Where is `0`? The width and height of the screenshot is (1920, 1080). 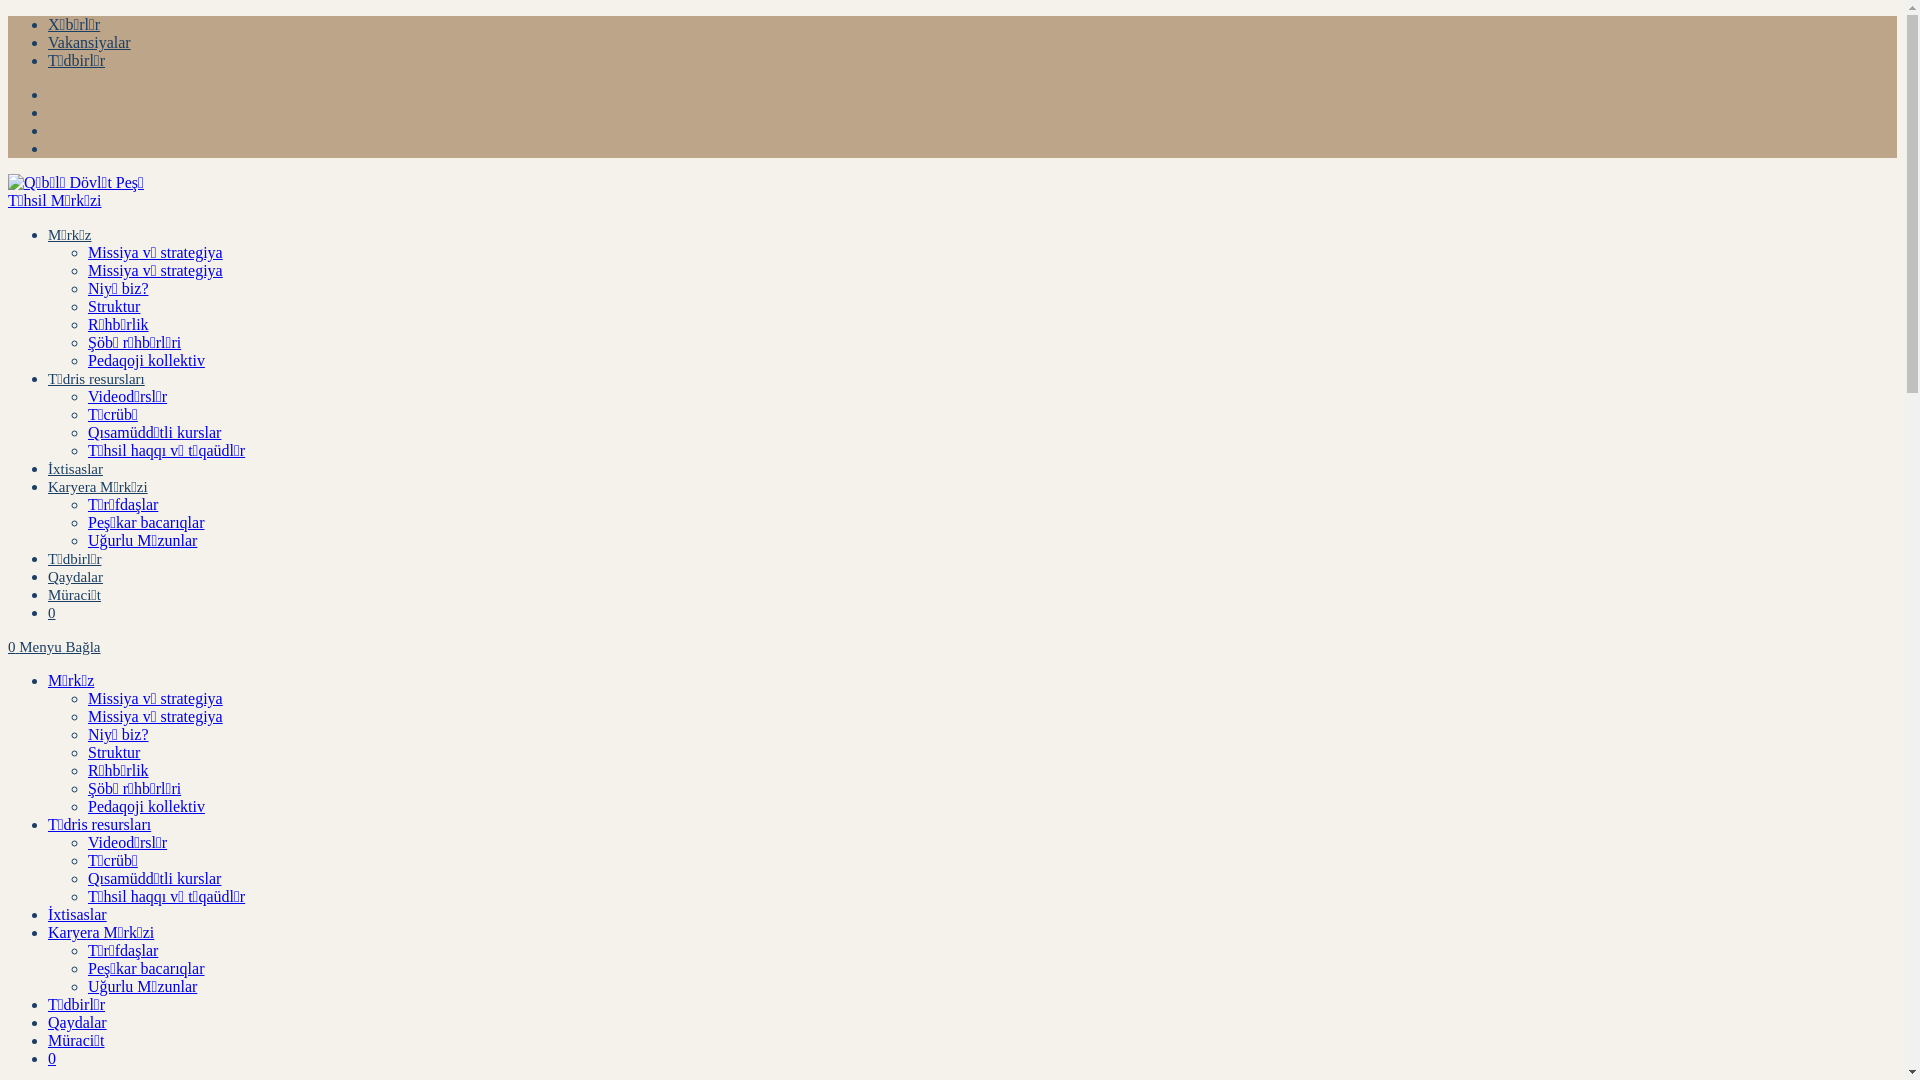
0 is located at coordinates (14, 647).